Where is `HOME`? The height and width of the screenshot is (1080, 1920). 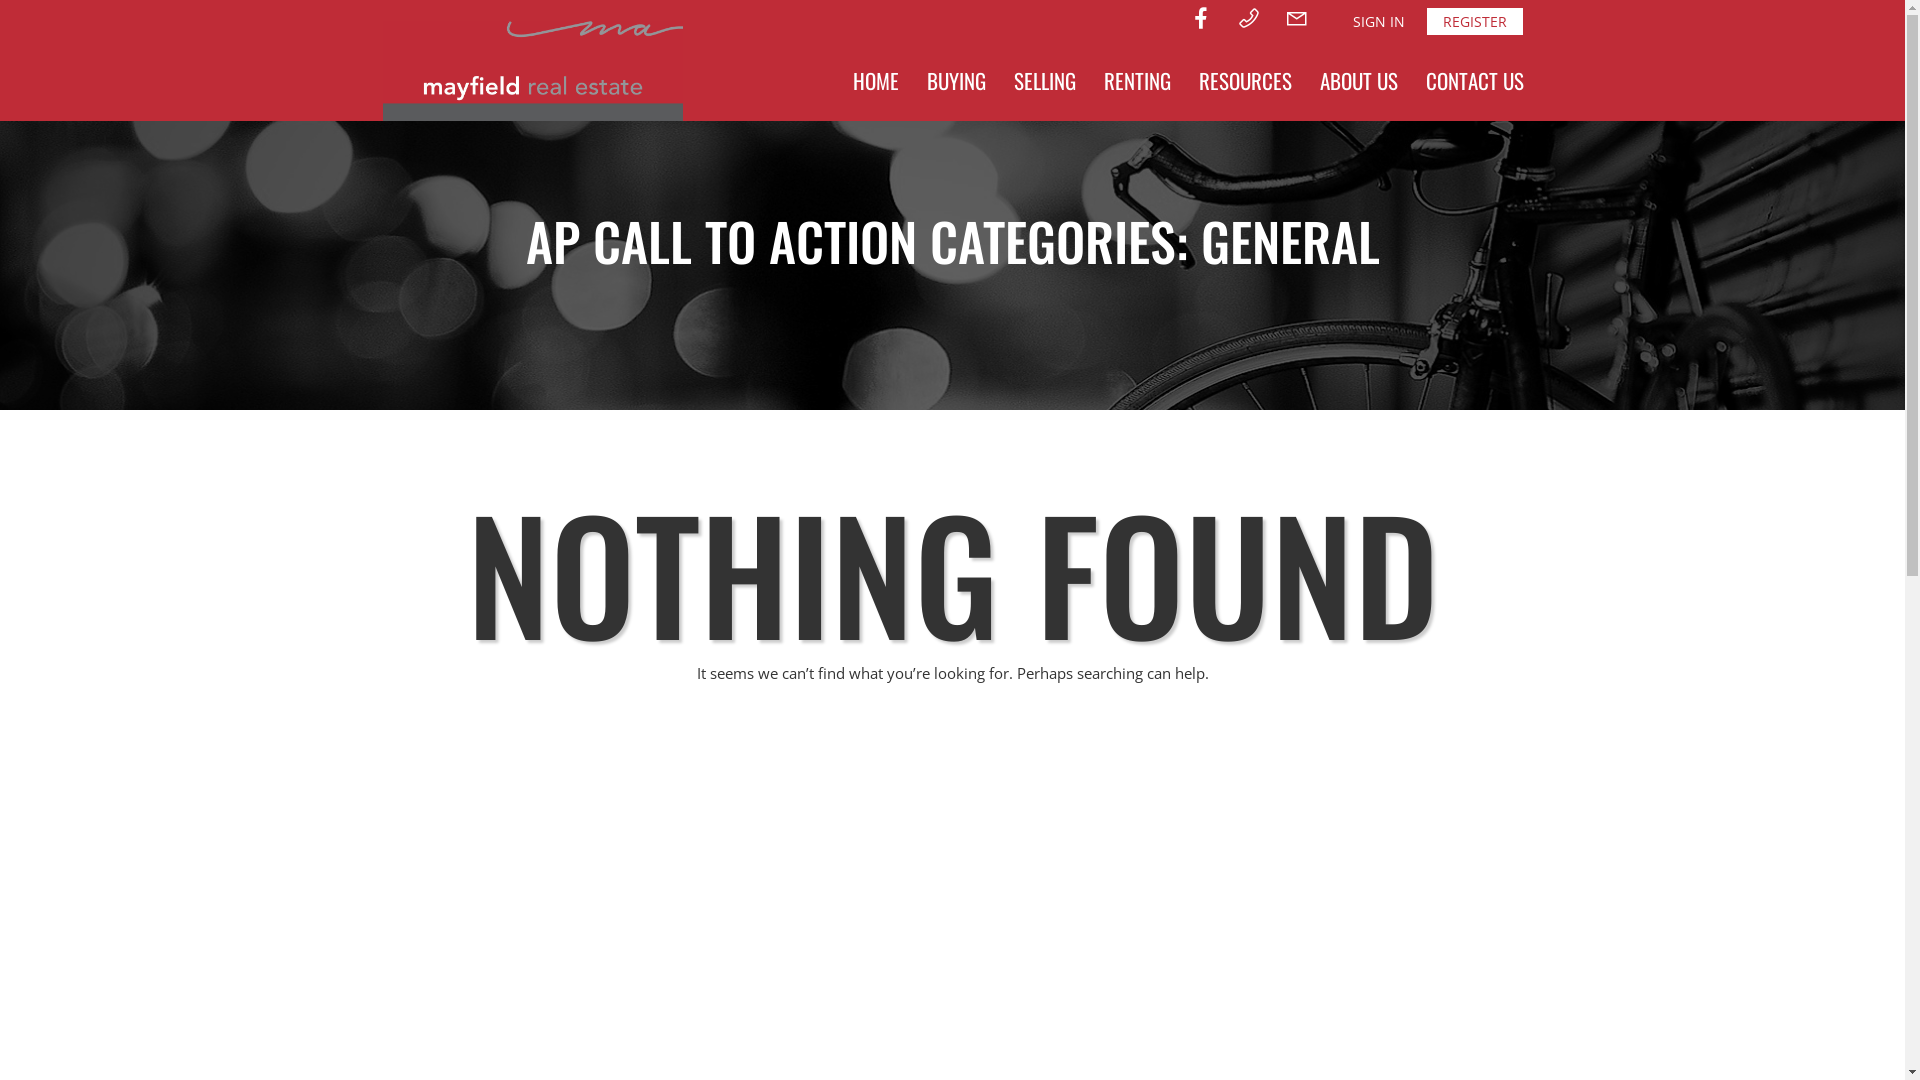 HOME is located at coordinates (875, 81).